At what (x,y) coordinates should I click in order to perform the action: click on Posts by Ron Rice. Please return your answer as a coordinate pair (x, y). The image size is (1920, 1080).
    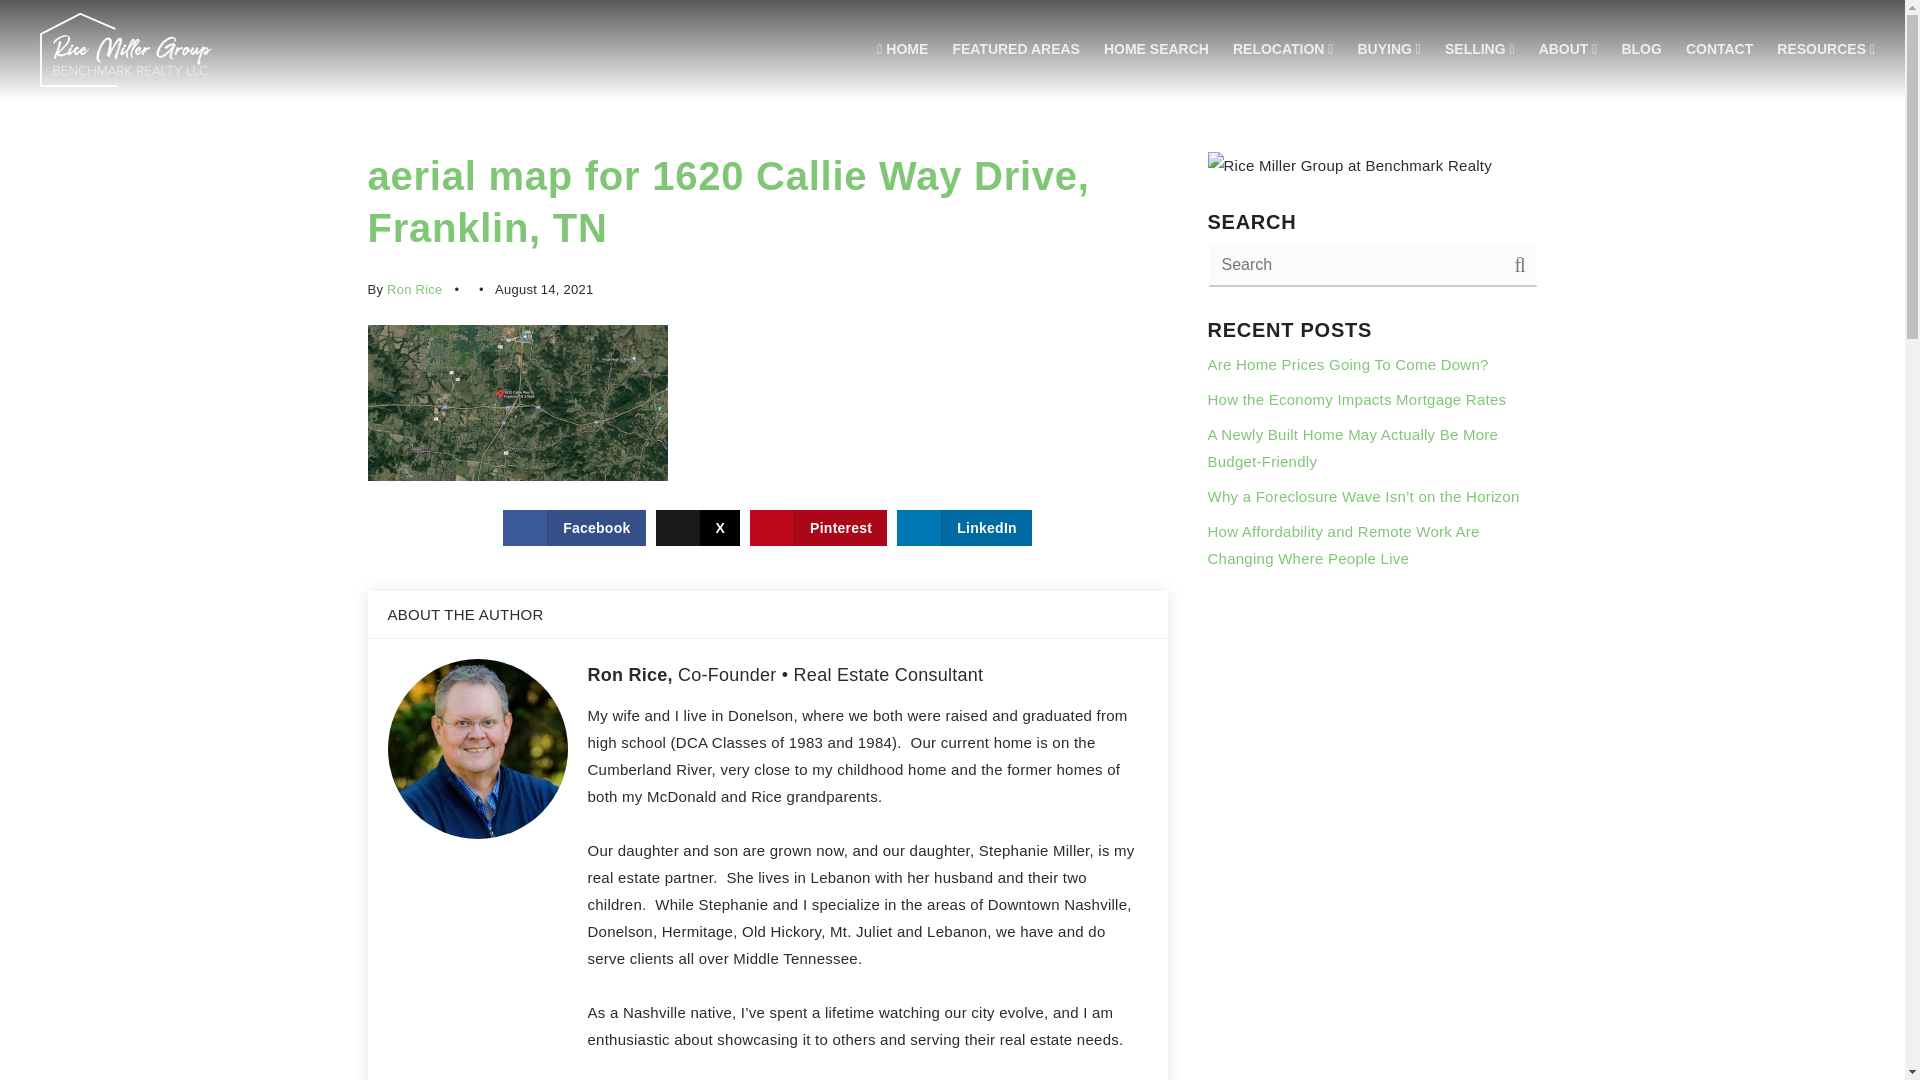
    Looking at the image, I should click on (414, 289).